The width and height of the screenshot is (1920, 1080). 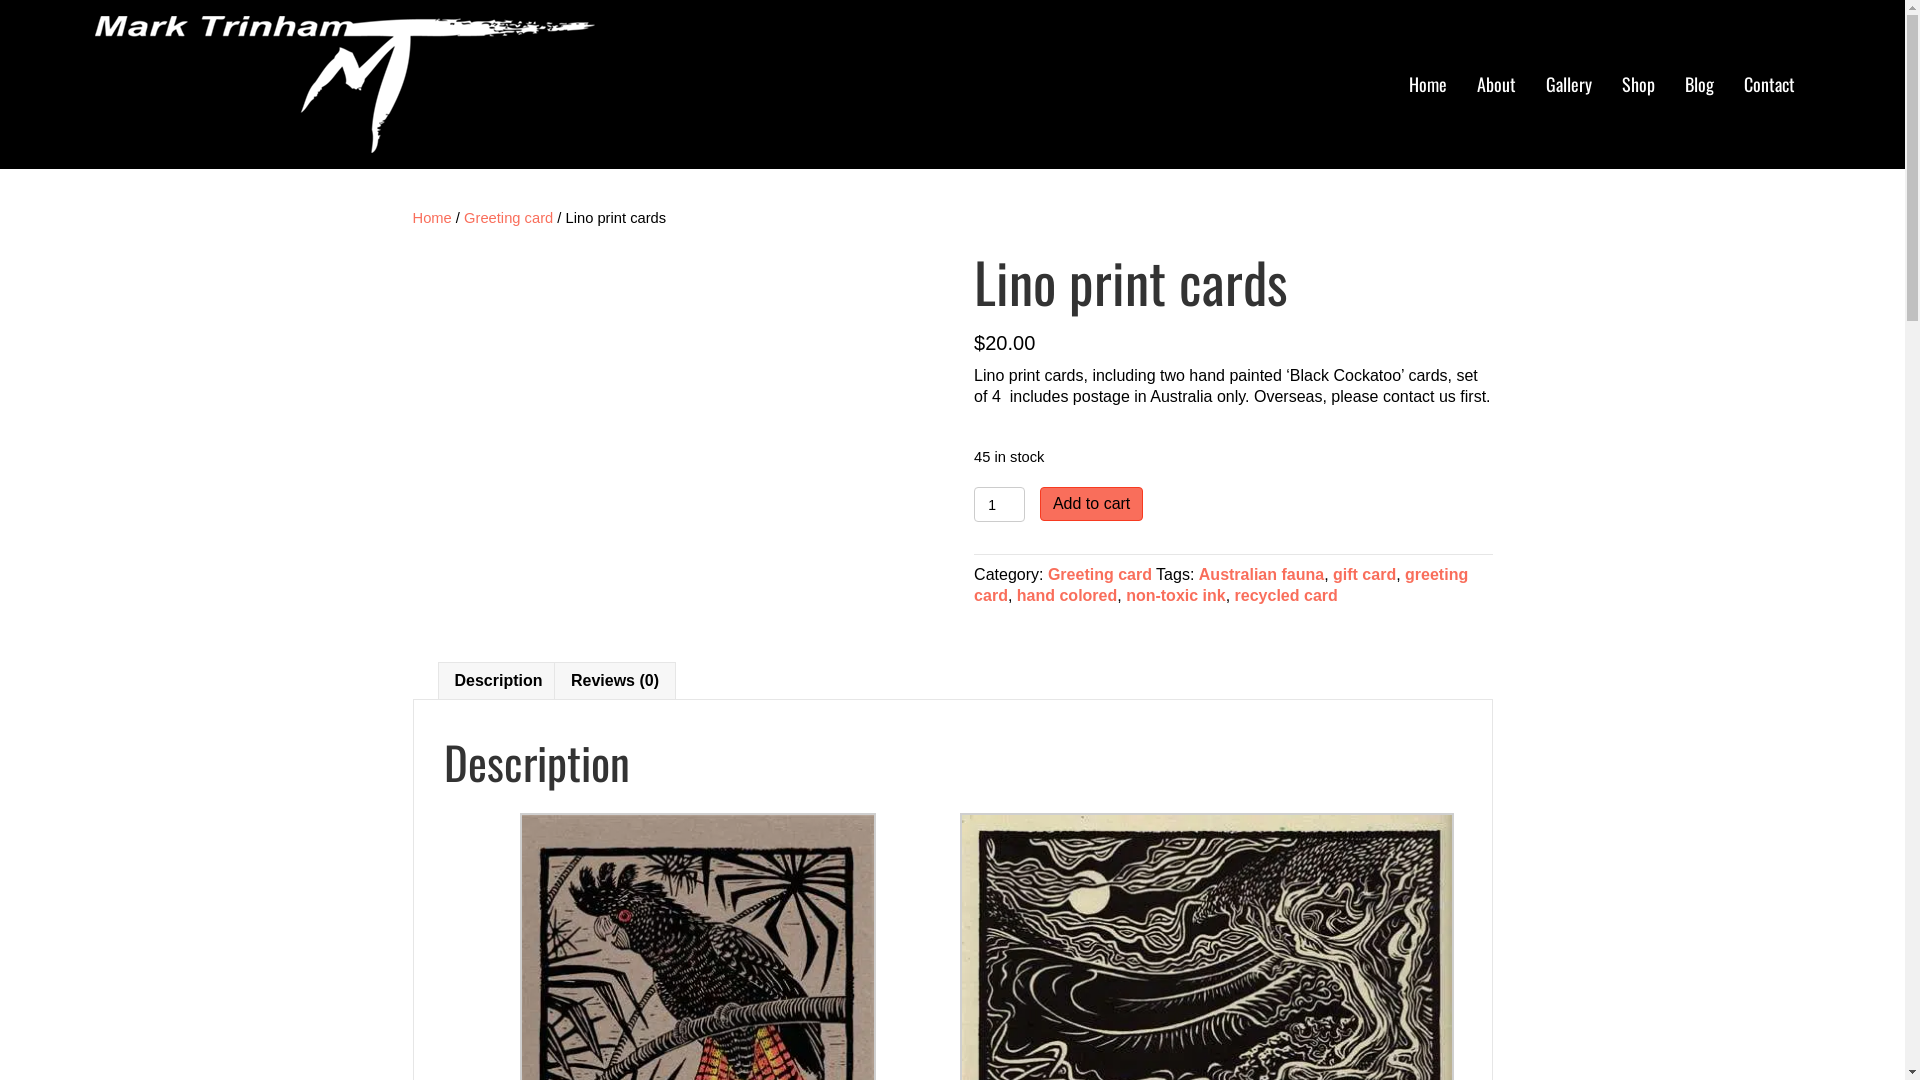 I want to click on Shop, so click(x=1638, y=84).